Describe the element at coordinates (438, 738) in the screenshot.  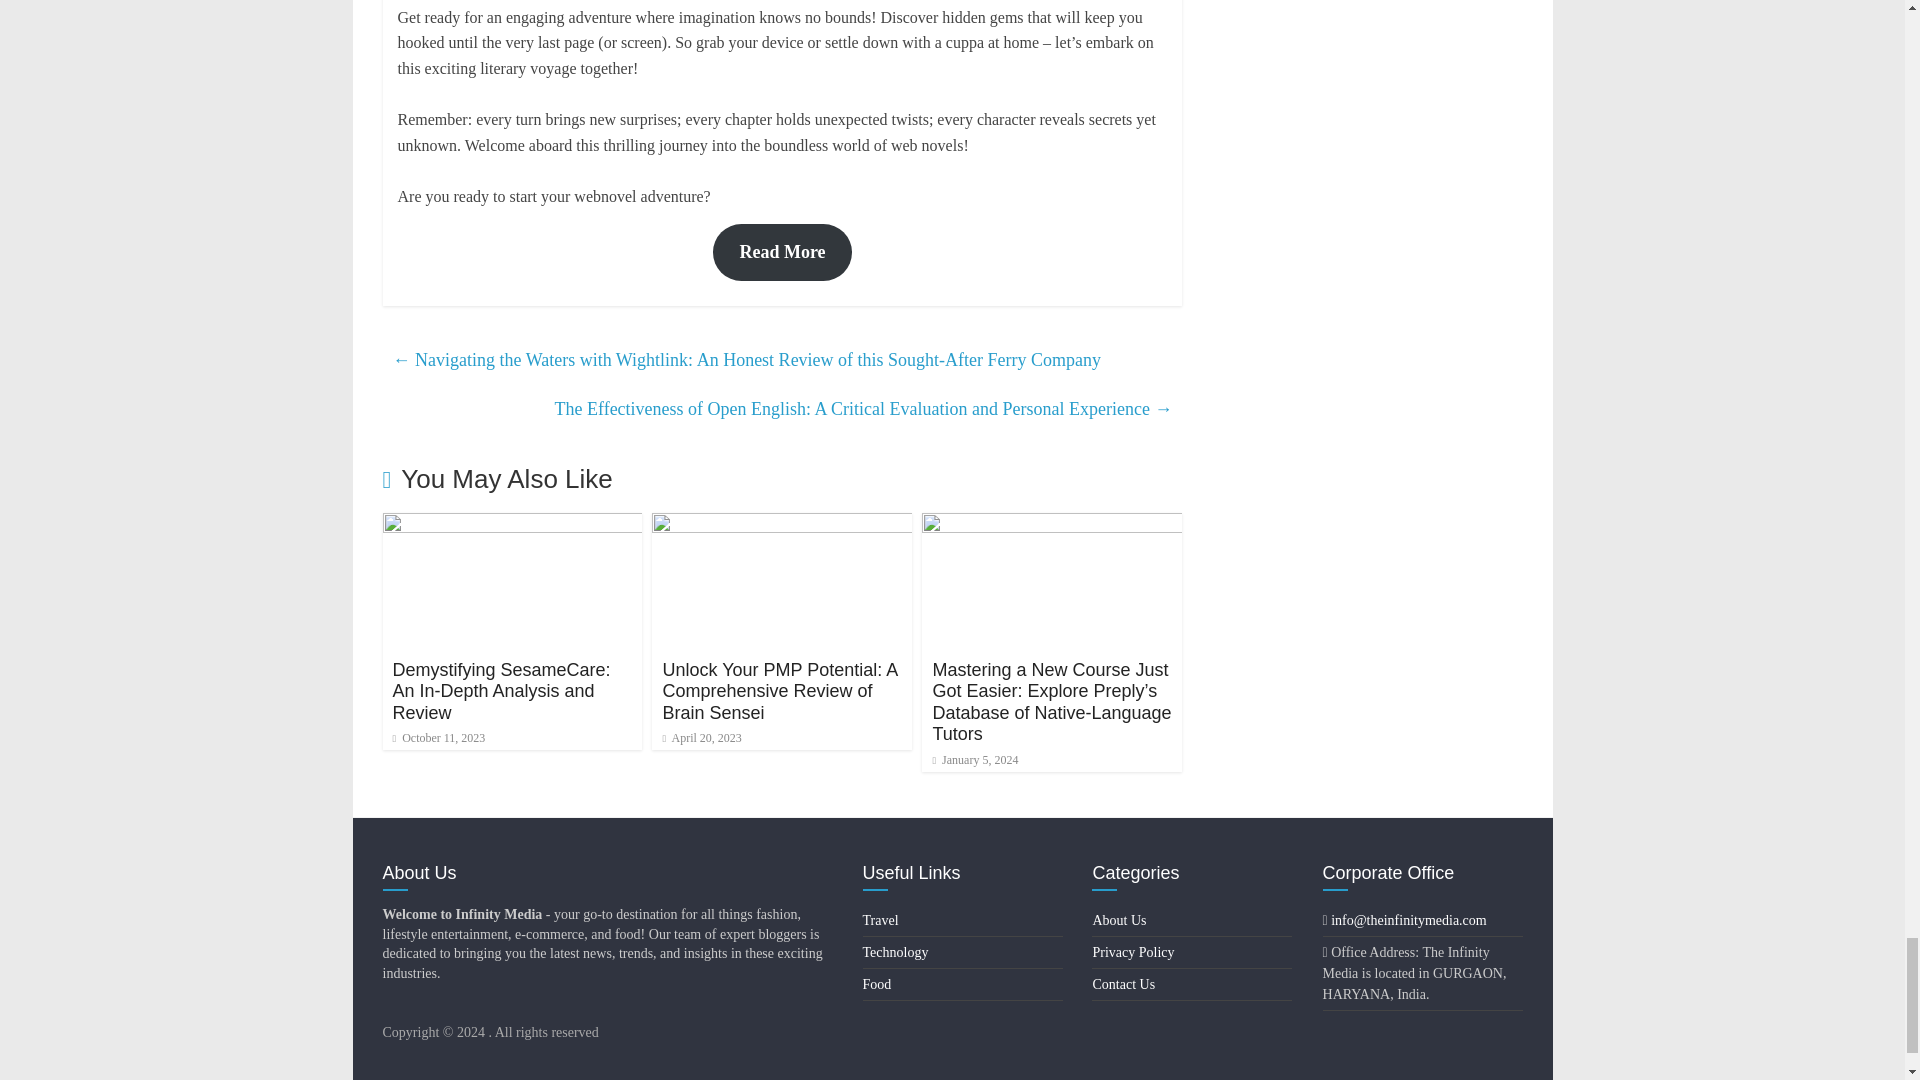
I see `12:56 pm` at that location.